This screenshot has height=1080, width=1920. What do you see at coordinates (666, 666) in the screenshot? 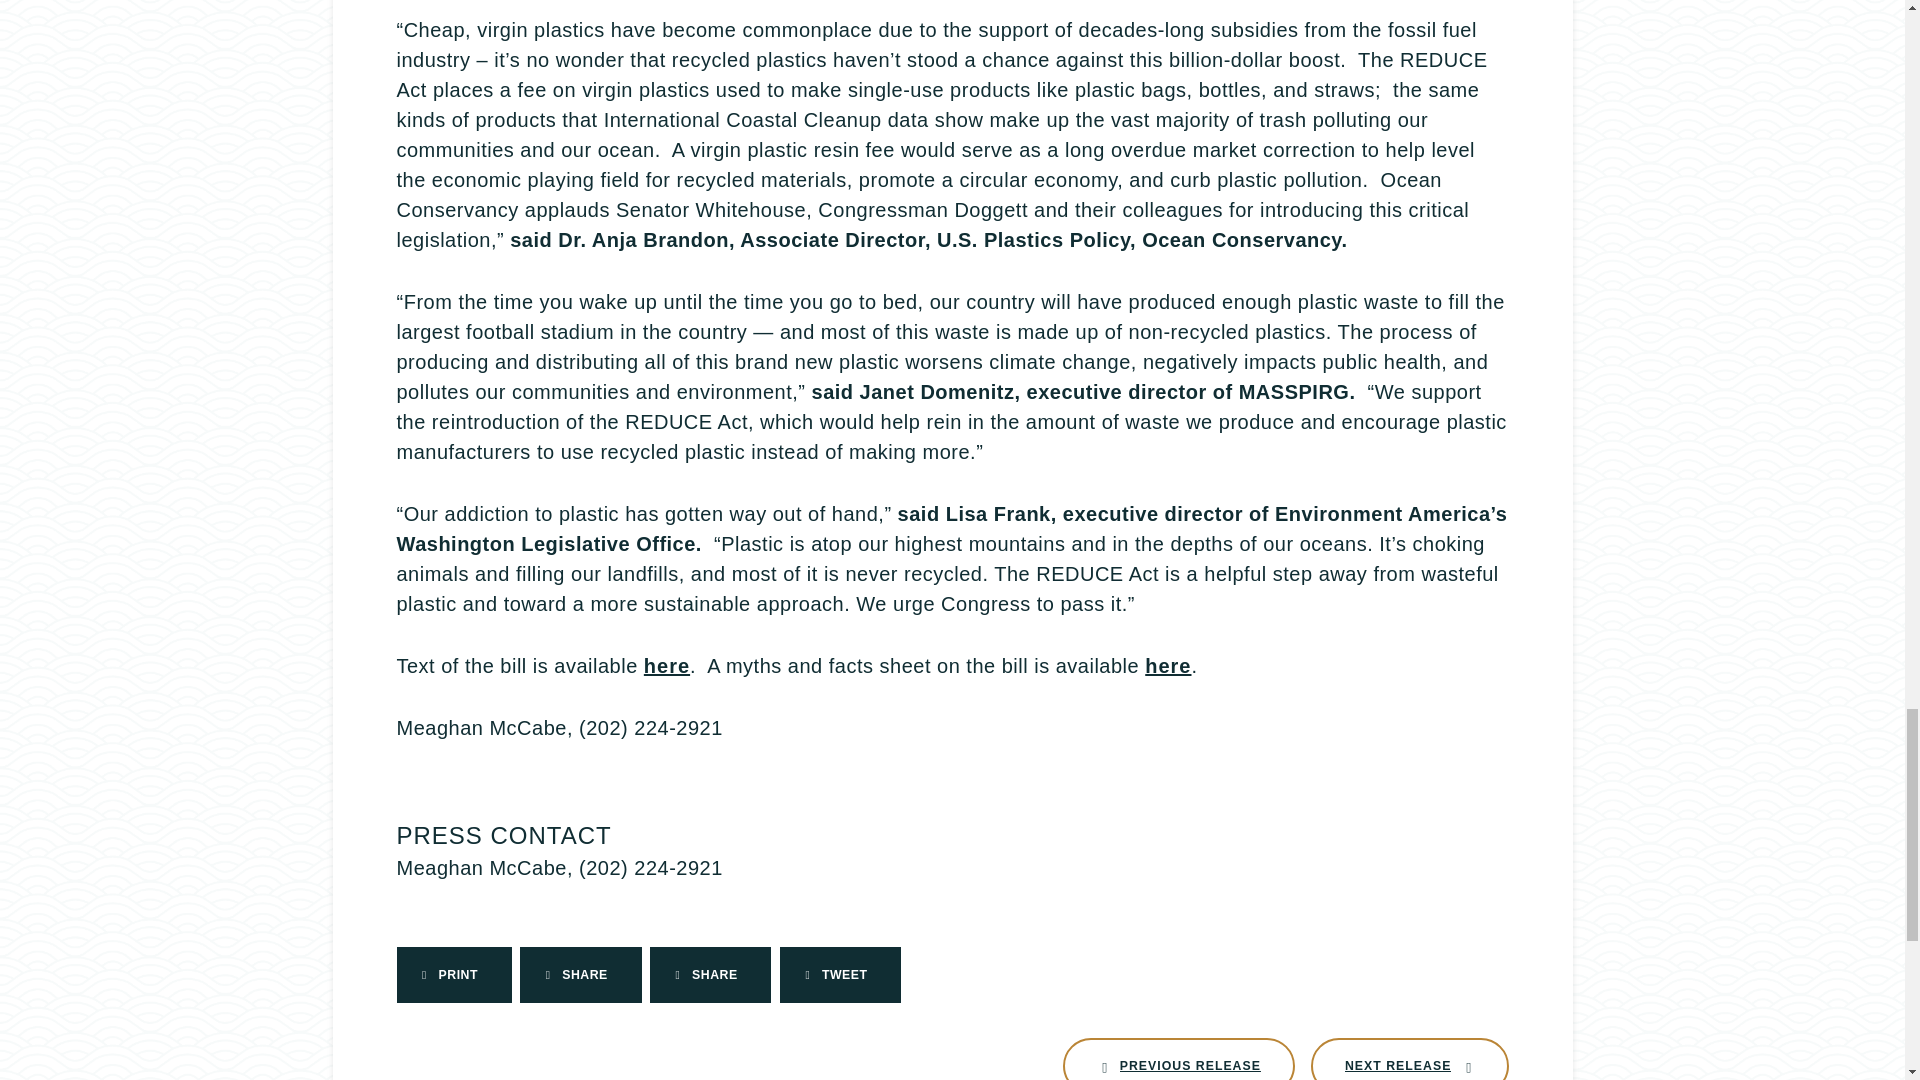
I see `here` at bounding box center [666, 666].